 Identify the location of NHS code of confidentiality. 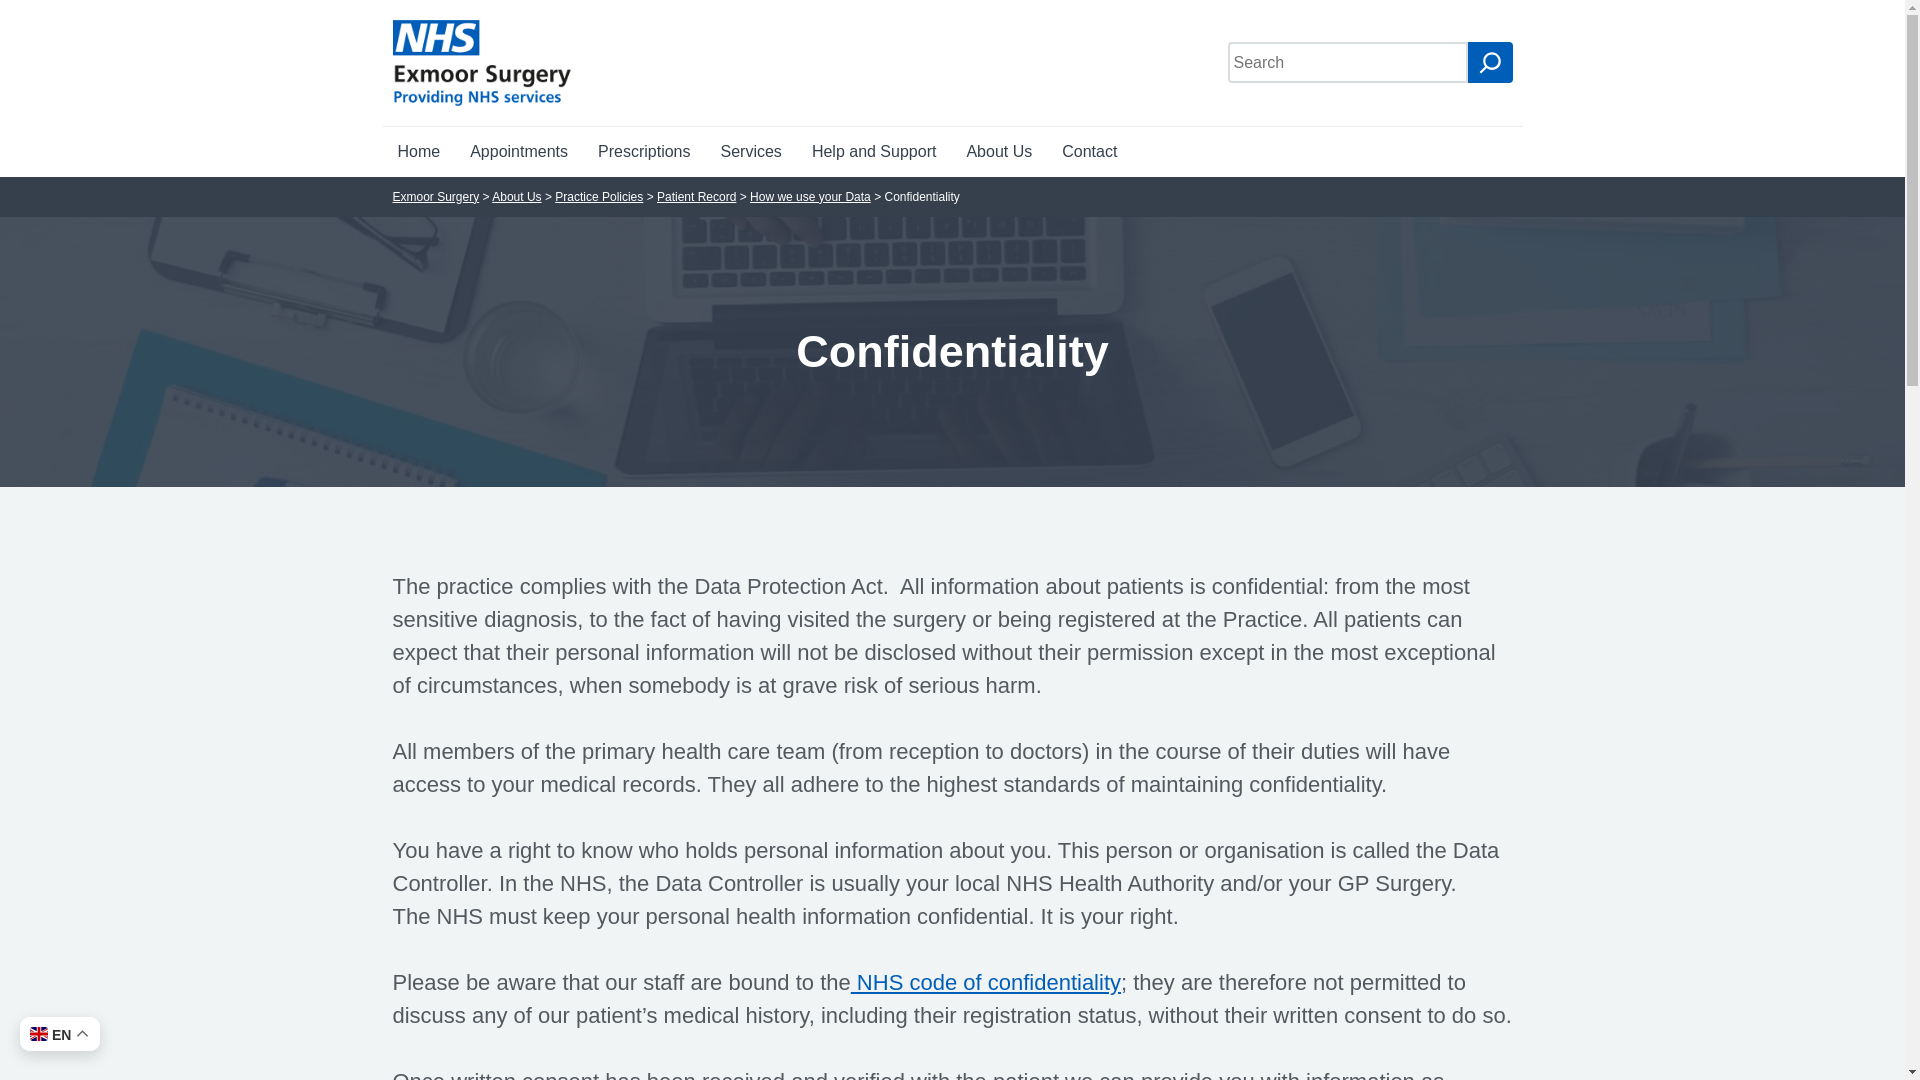
(986, 982).